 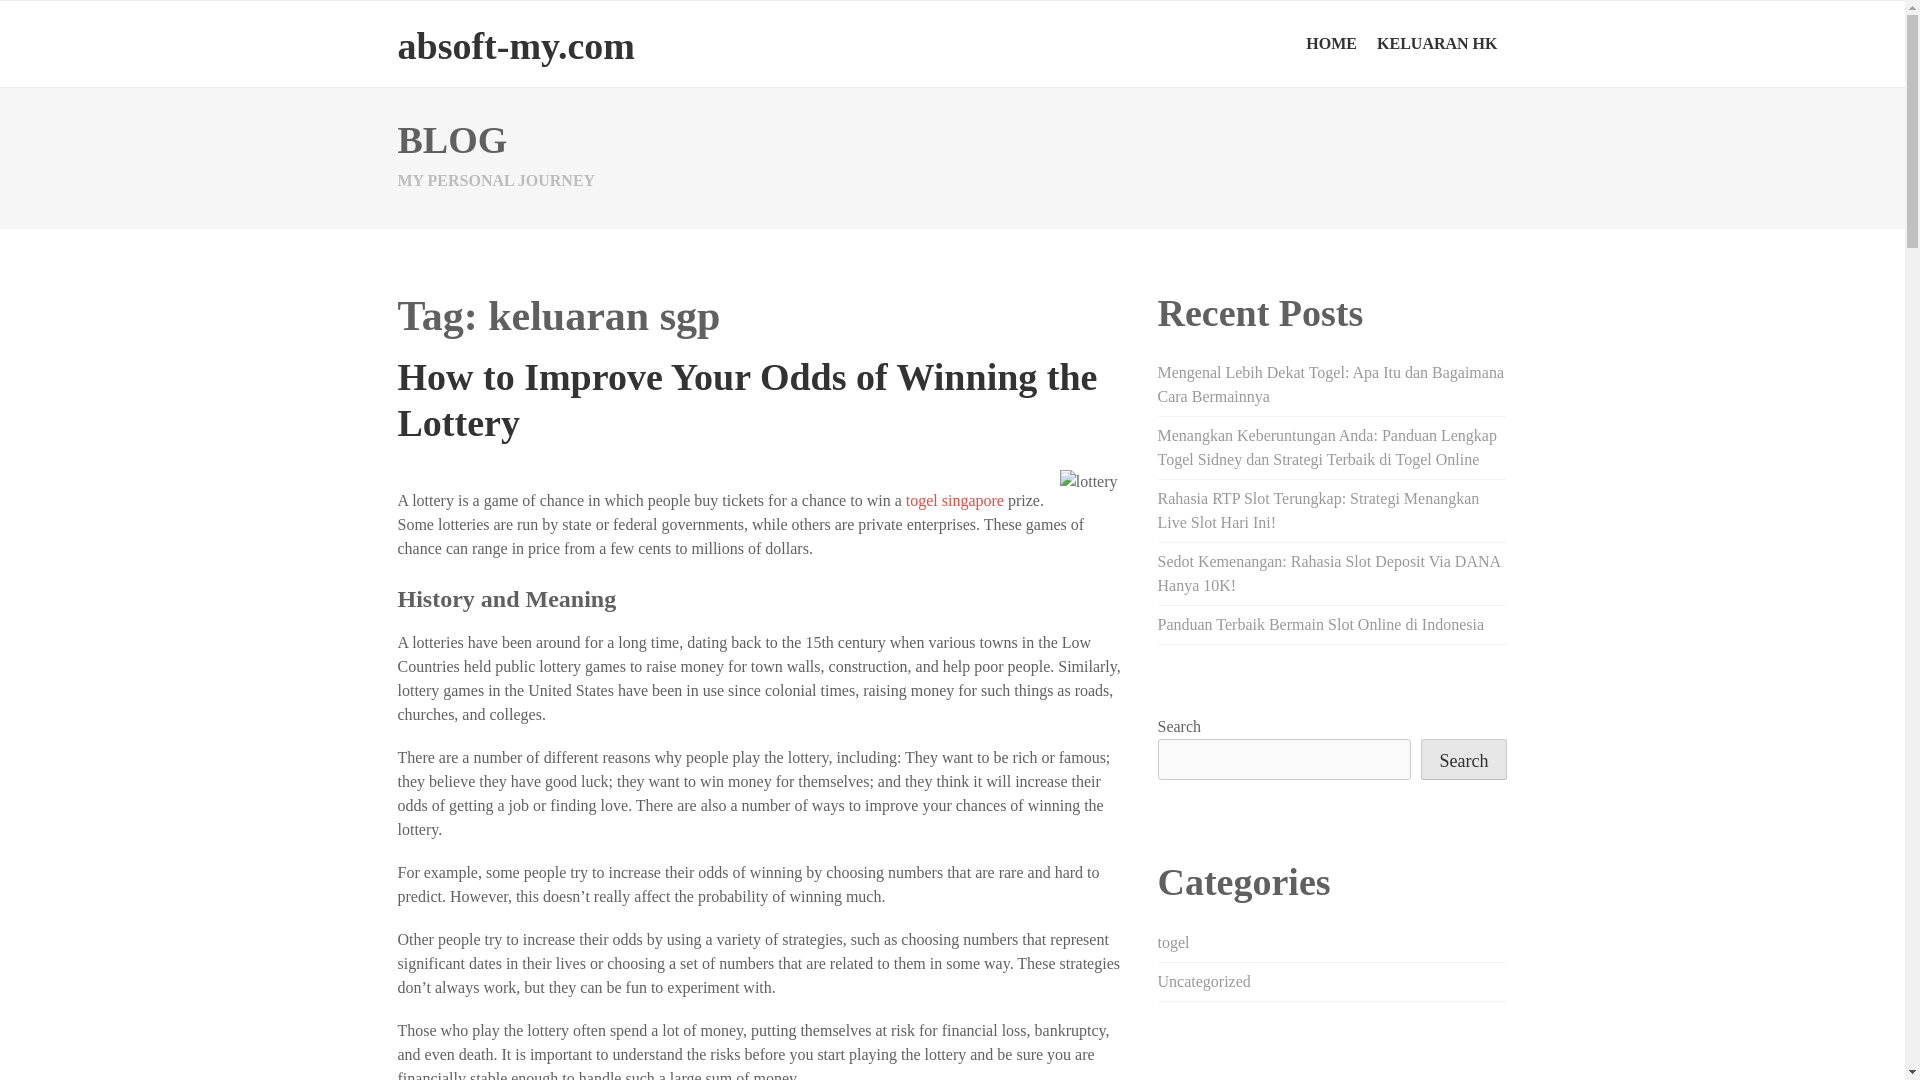 What do you see at coordinates (748, 400) in the screenshot?
I see `How to Improve Your Odds of Winning the Lottery` at bounding box center [748, 400].